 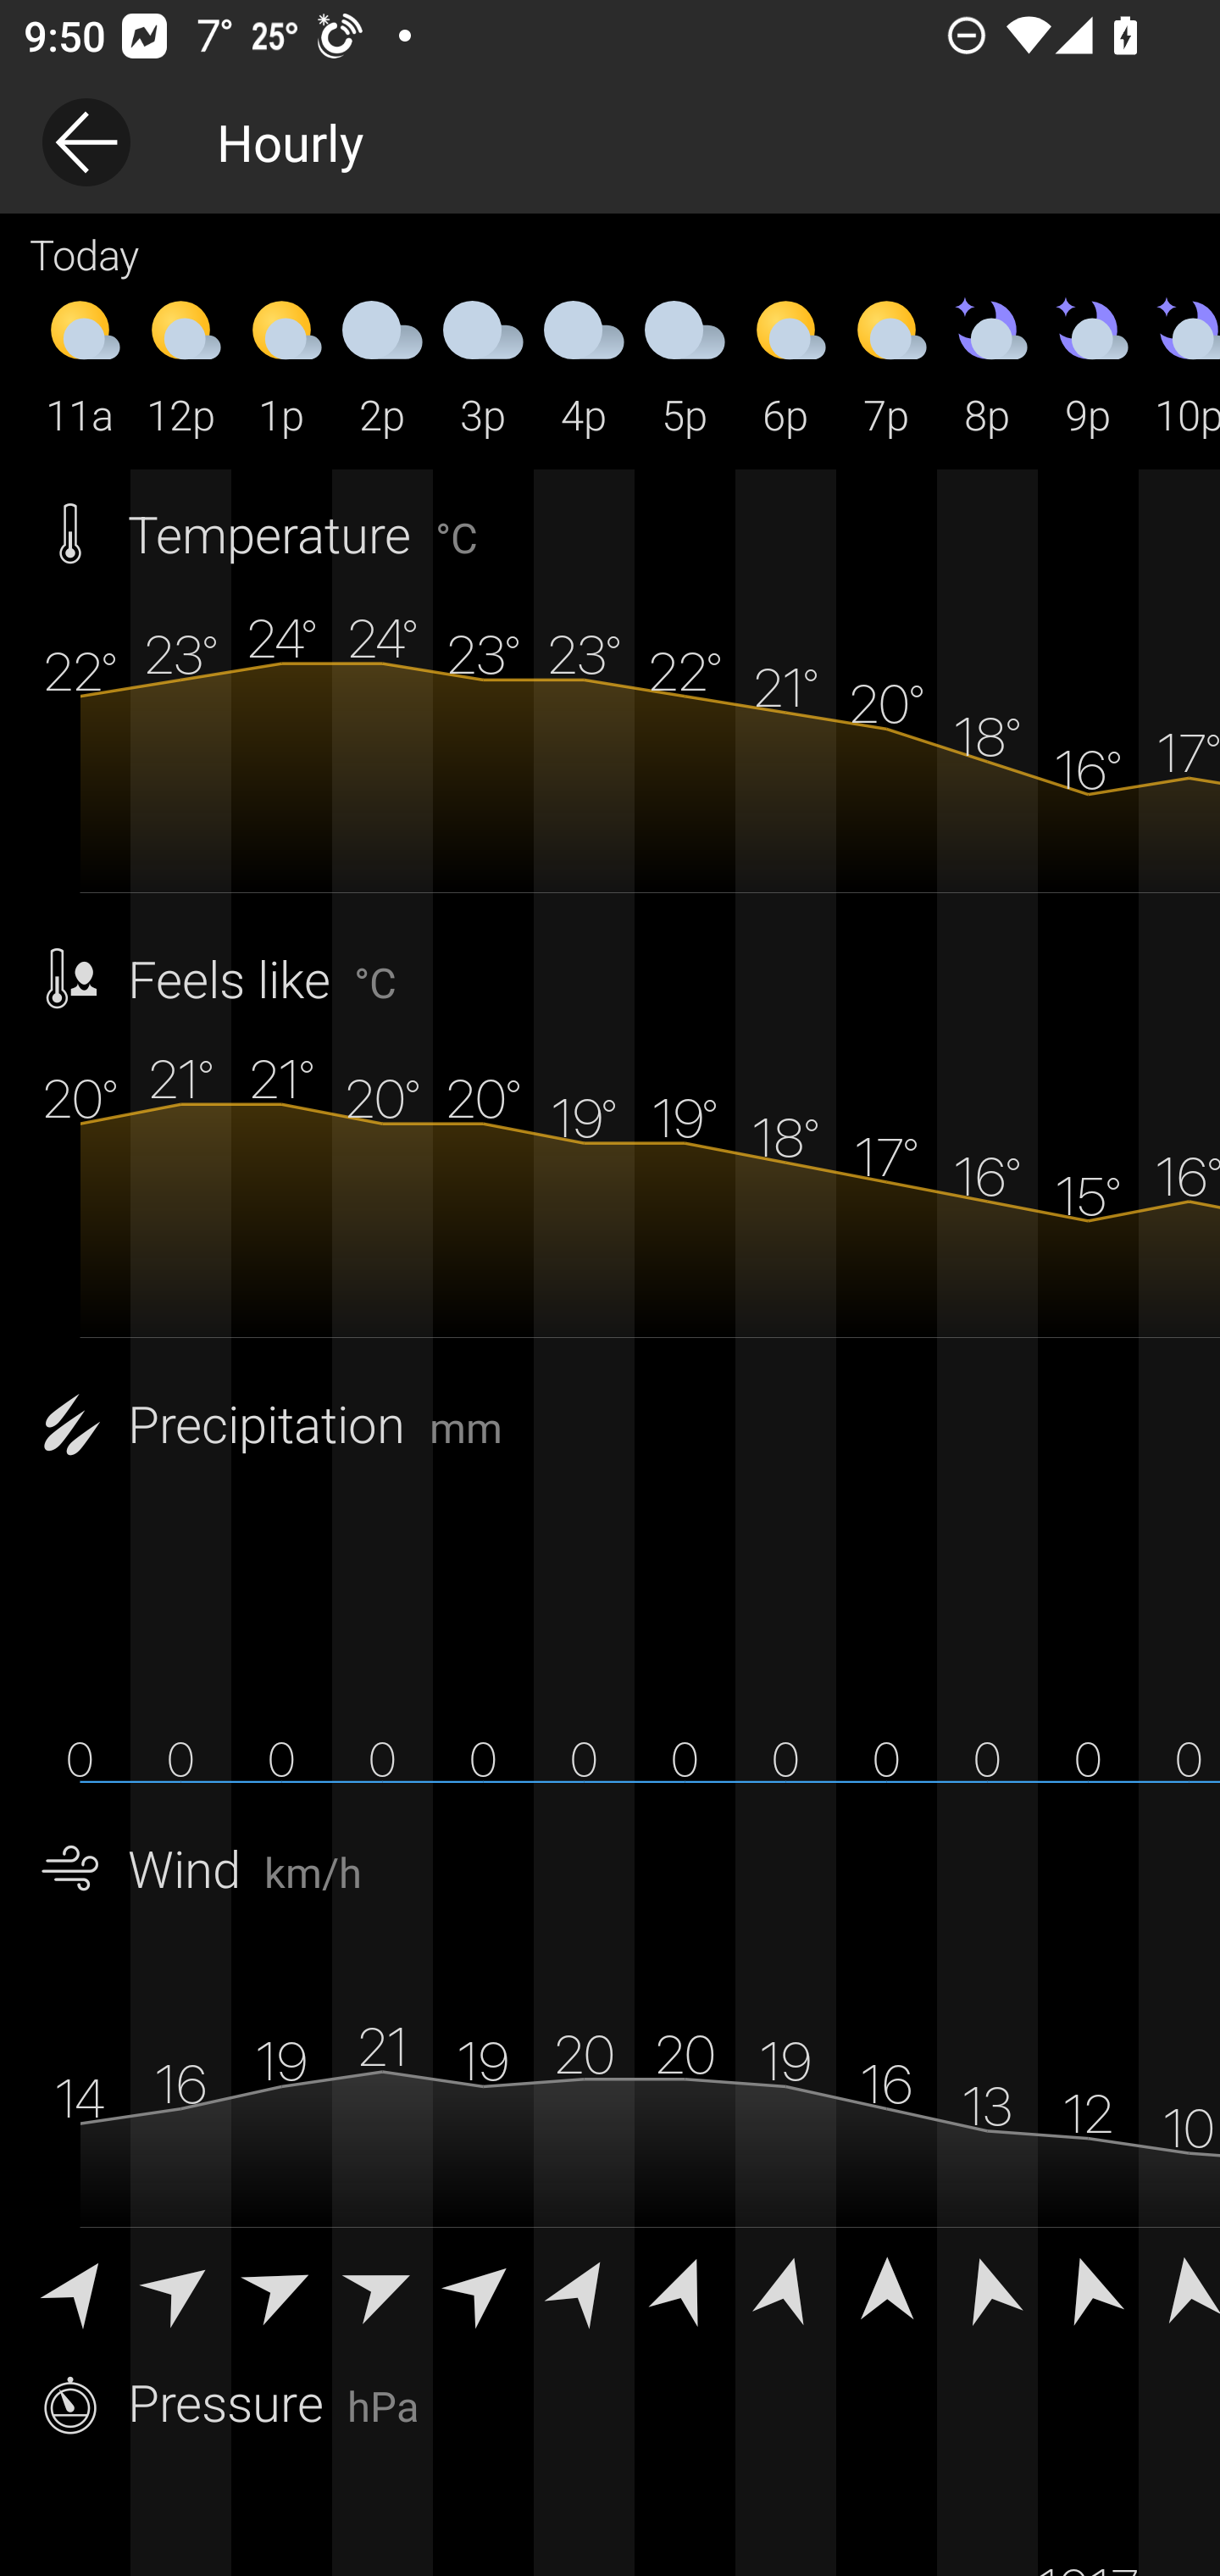 What do you see at coordinates (785, 365) in the screenshot?
I see `6p` at bounding box center [785, 365].